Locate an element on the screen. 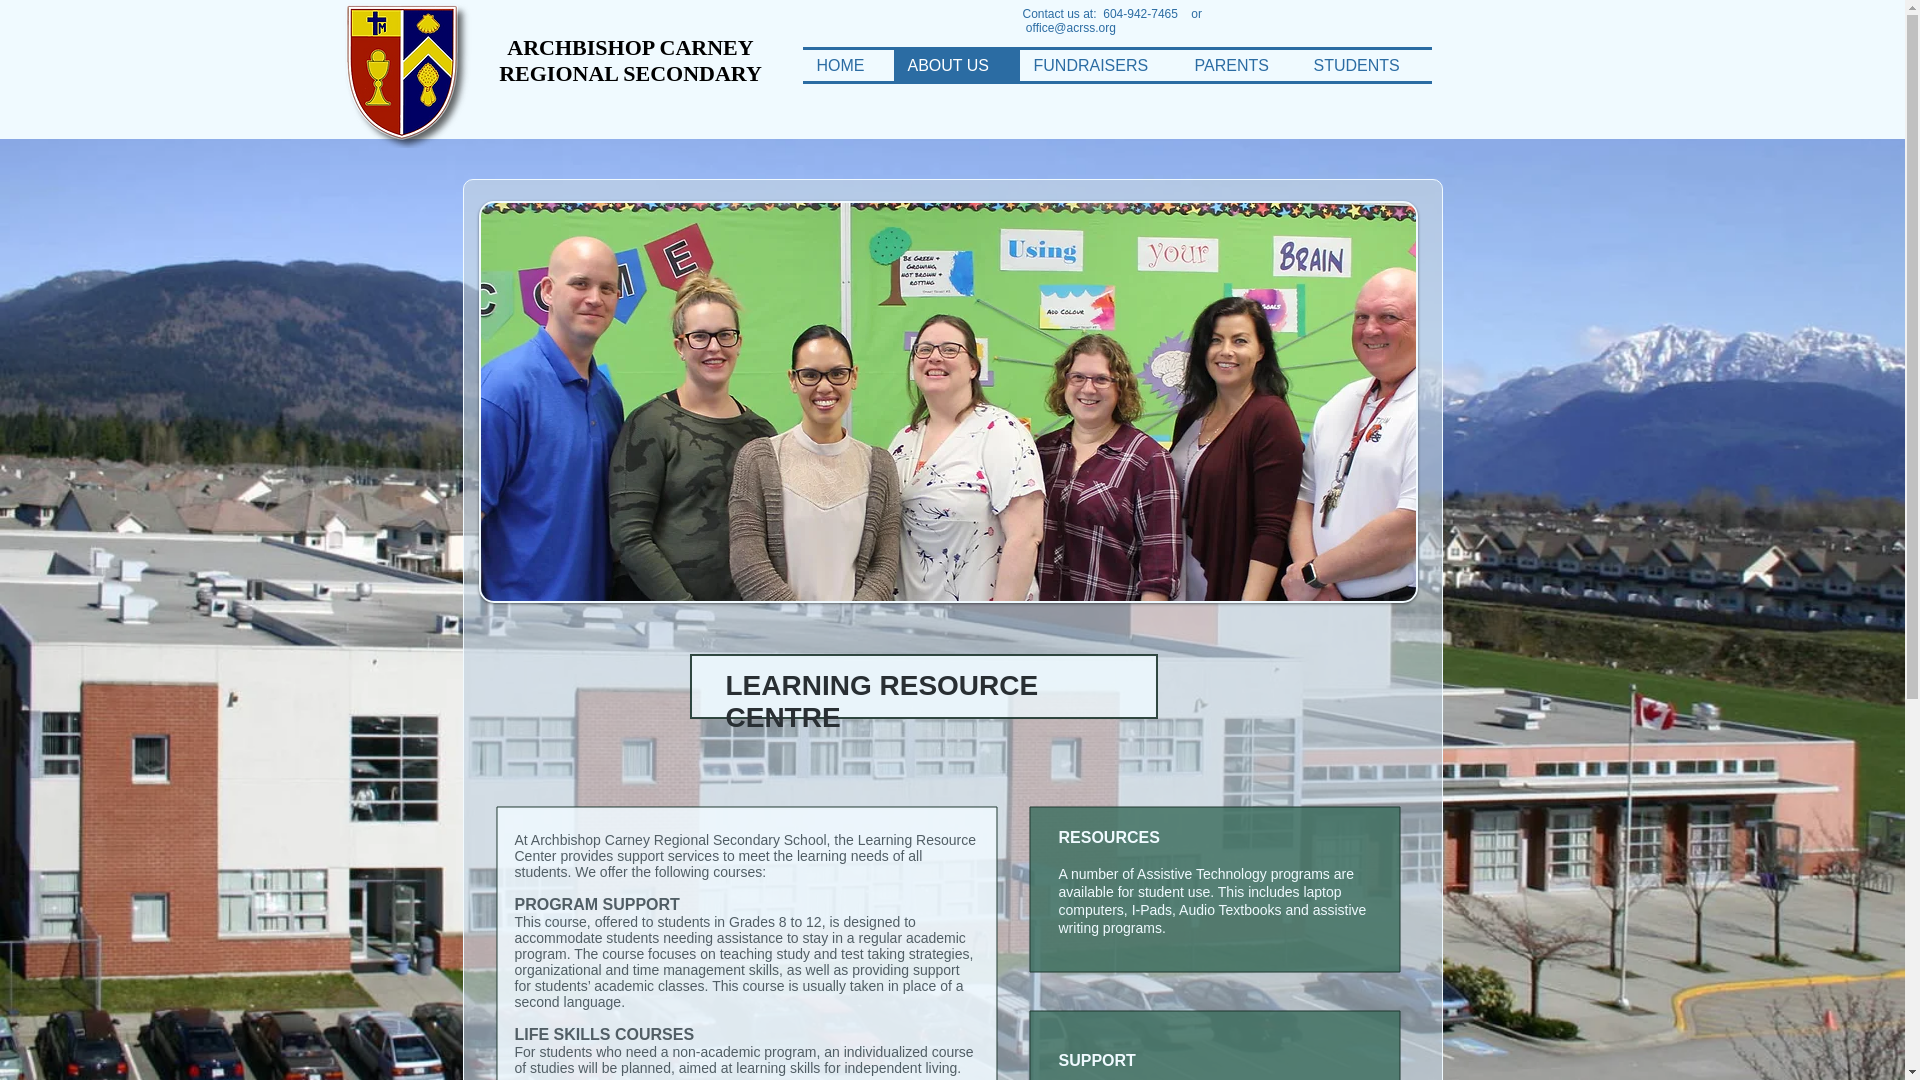  STUDENTS is located at coordinates (1366, 65).